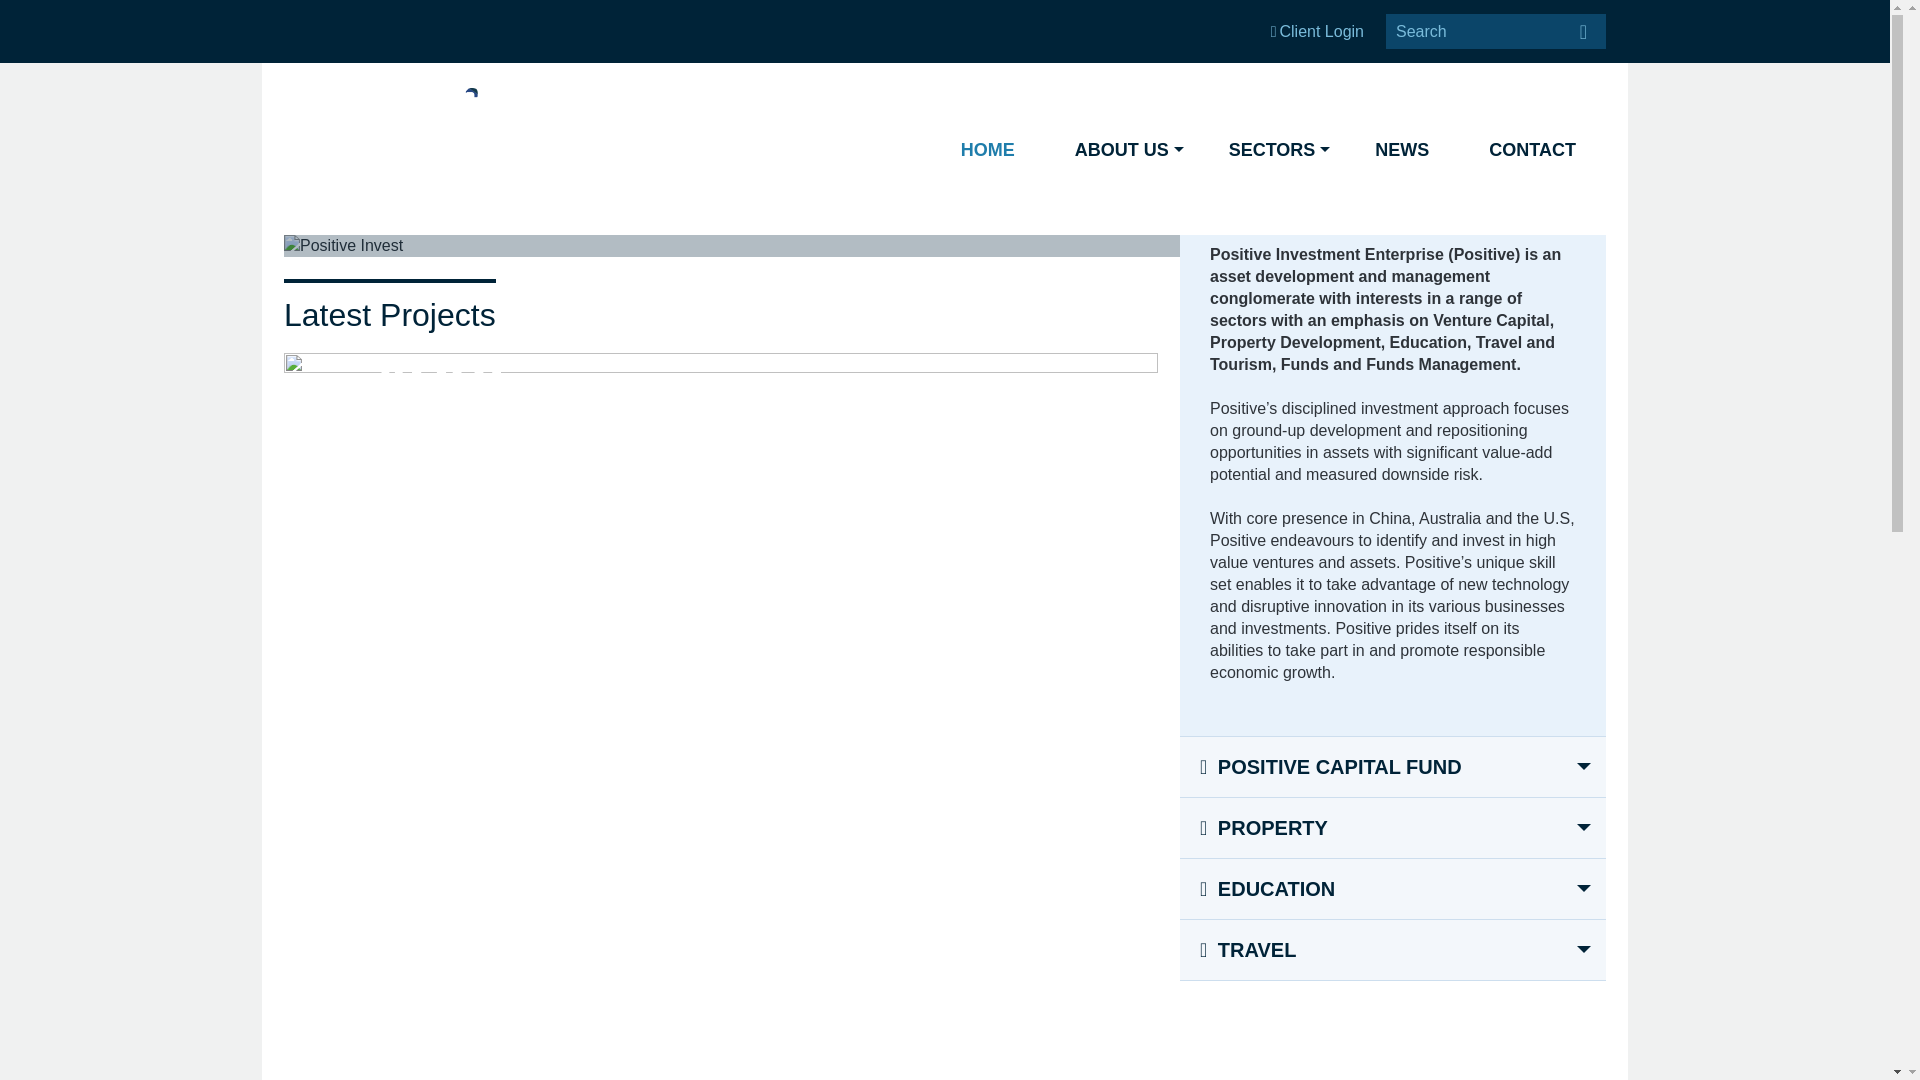  I want to click on Client Login, so click(1317, 30).